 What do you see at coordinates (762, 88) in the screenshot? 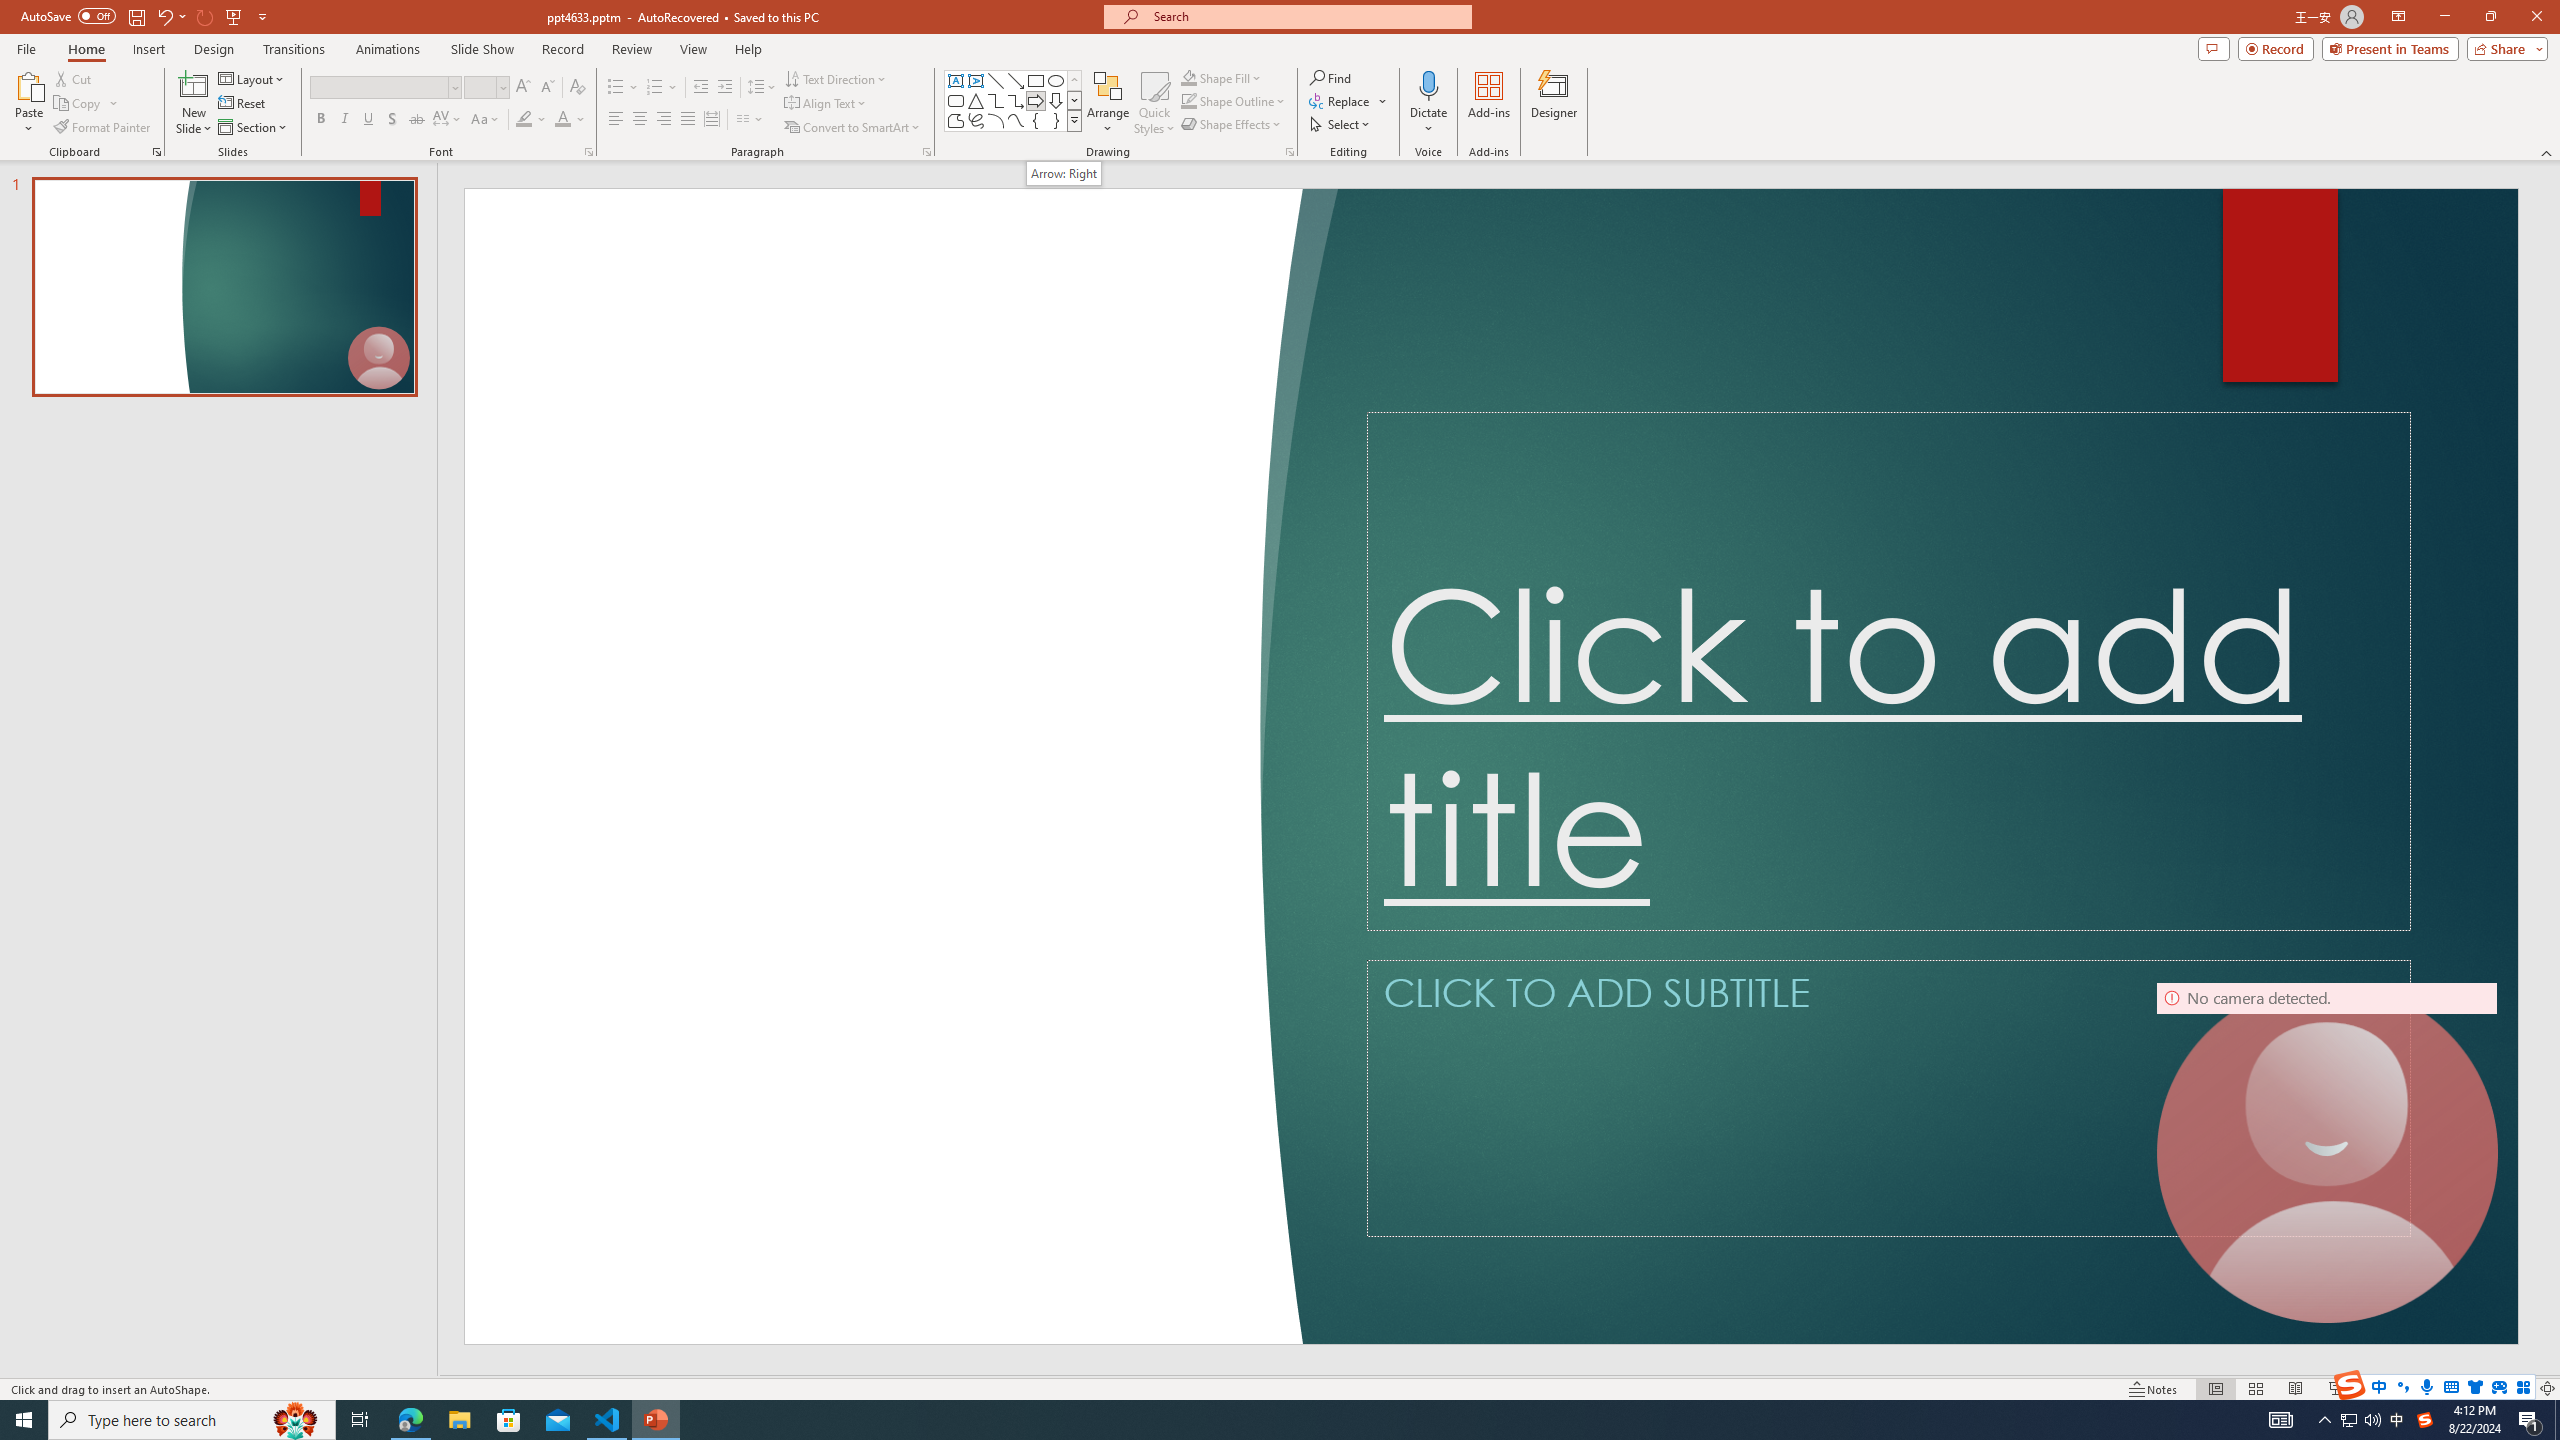
I see `Line Spacing` at bounding box center [762, 88].